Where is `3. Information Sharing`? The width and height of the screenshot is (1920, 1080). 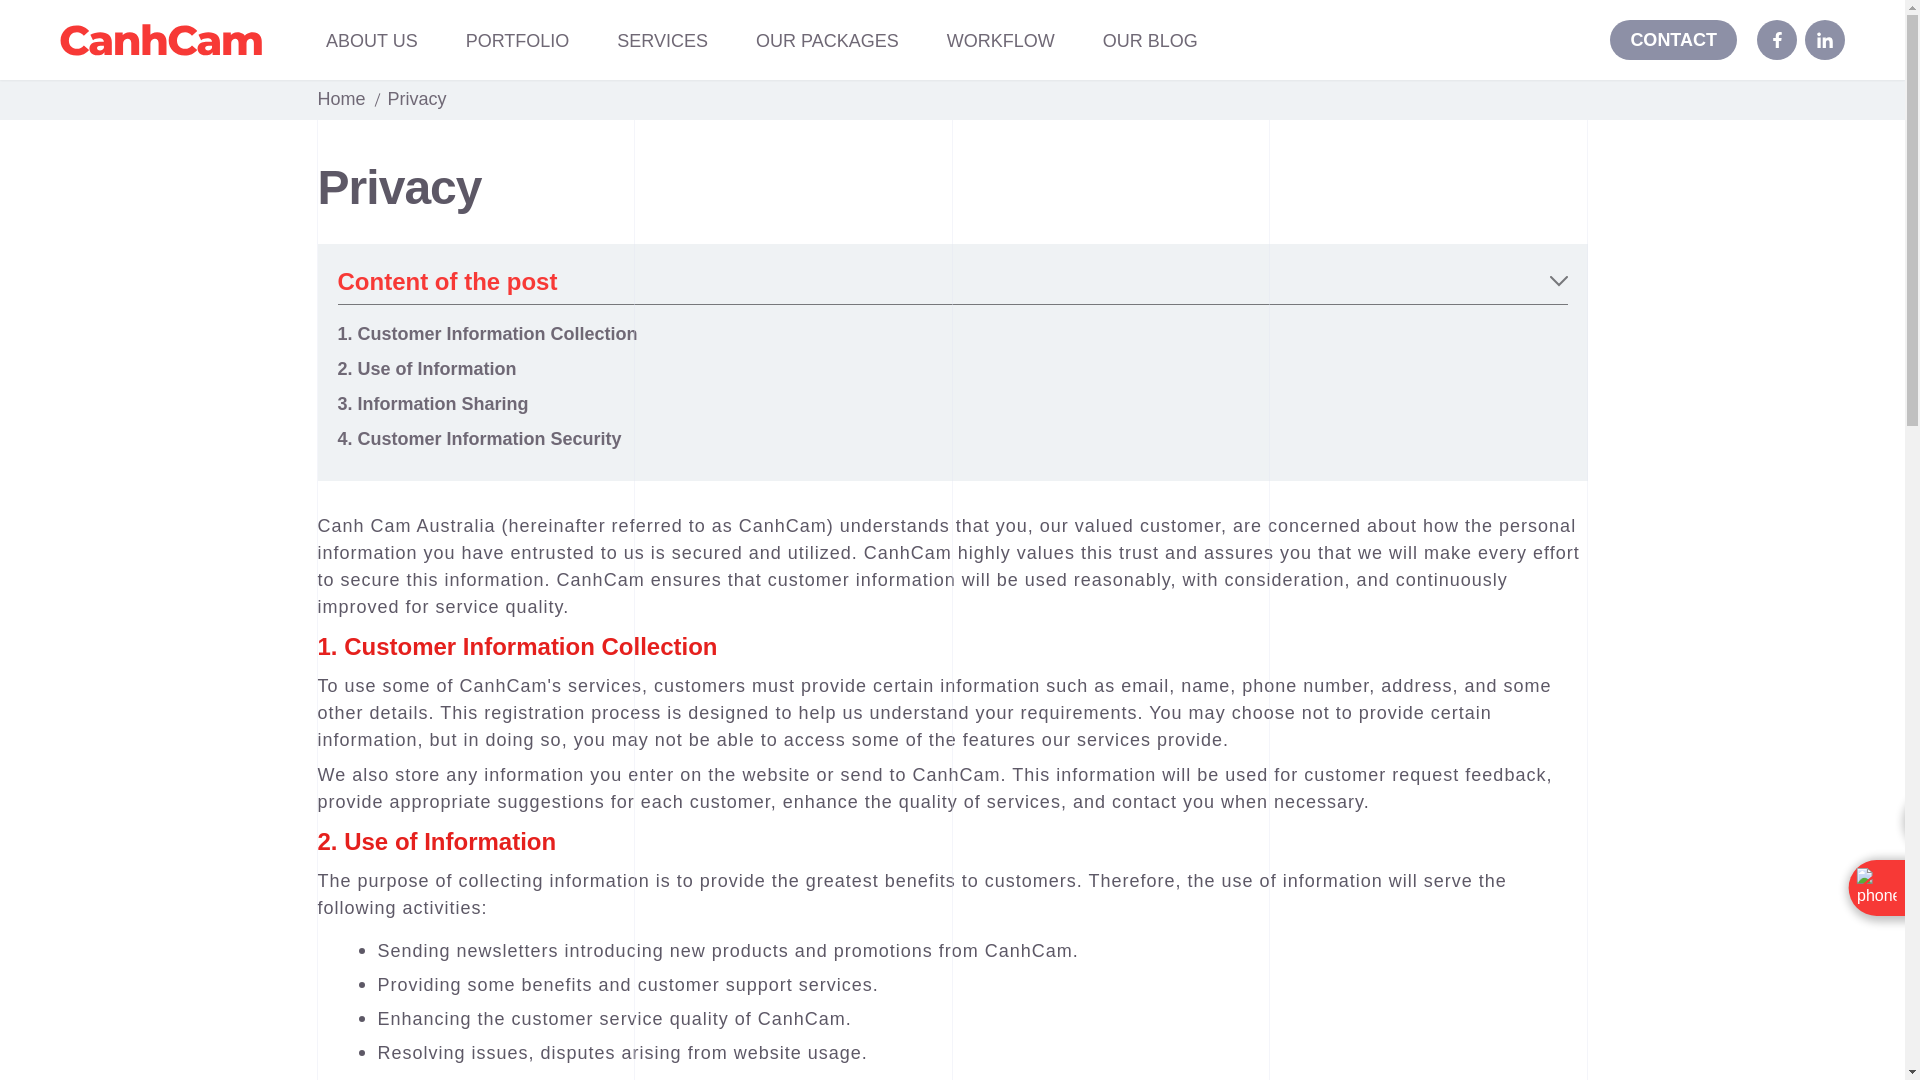 3. Information Sharing is located at coordinates (433, 404).